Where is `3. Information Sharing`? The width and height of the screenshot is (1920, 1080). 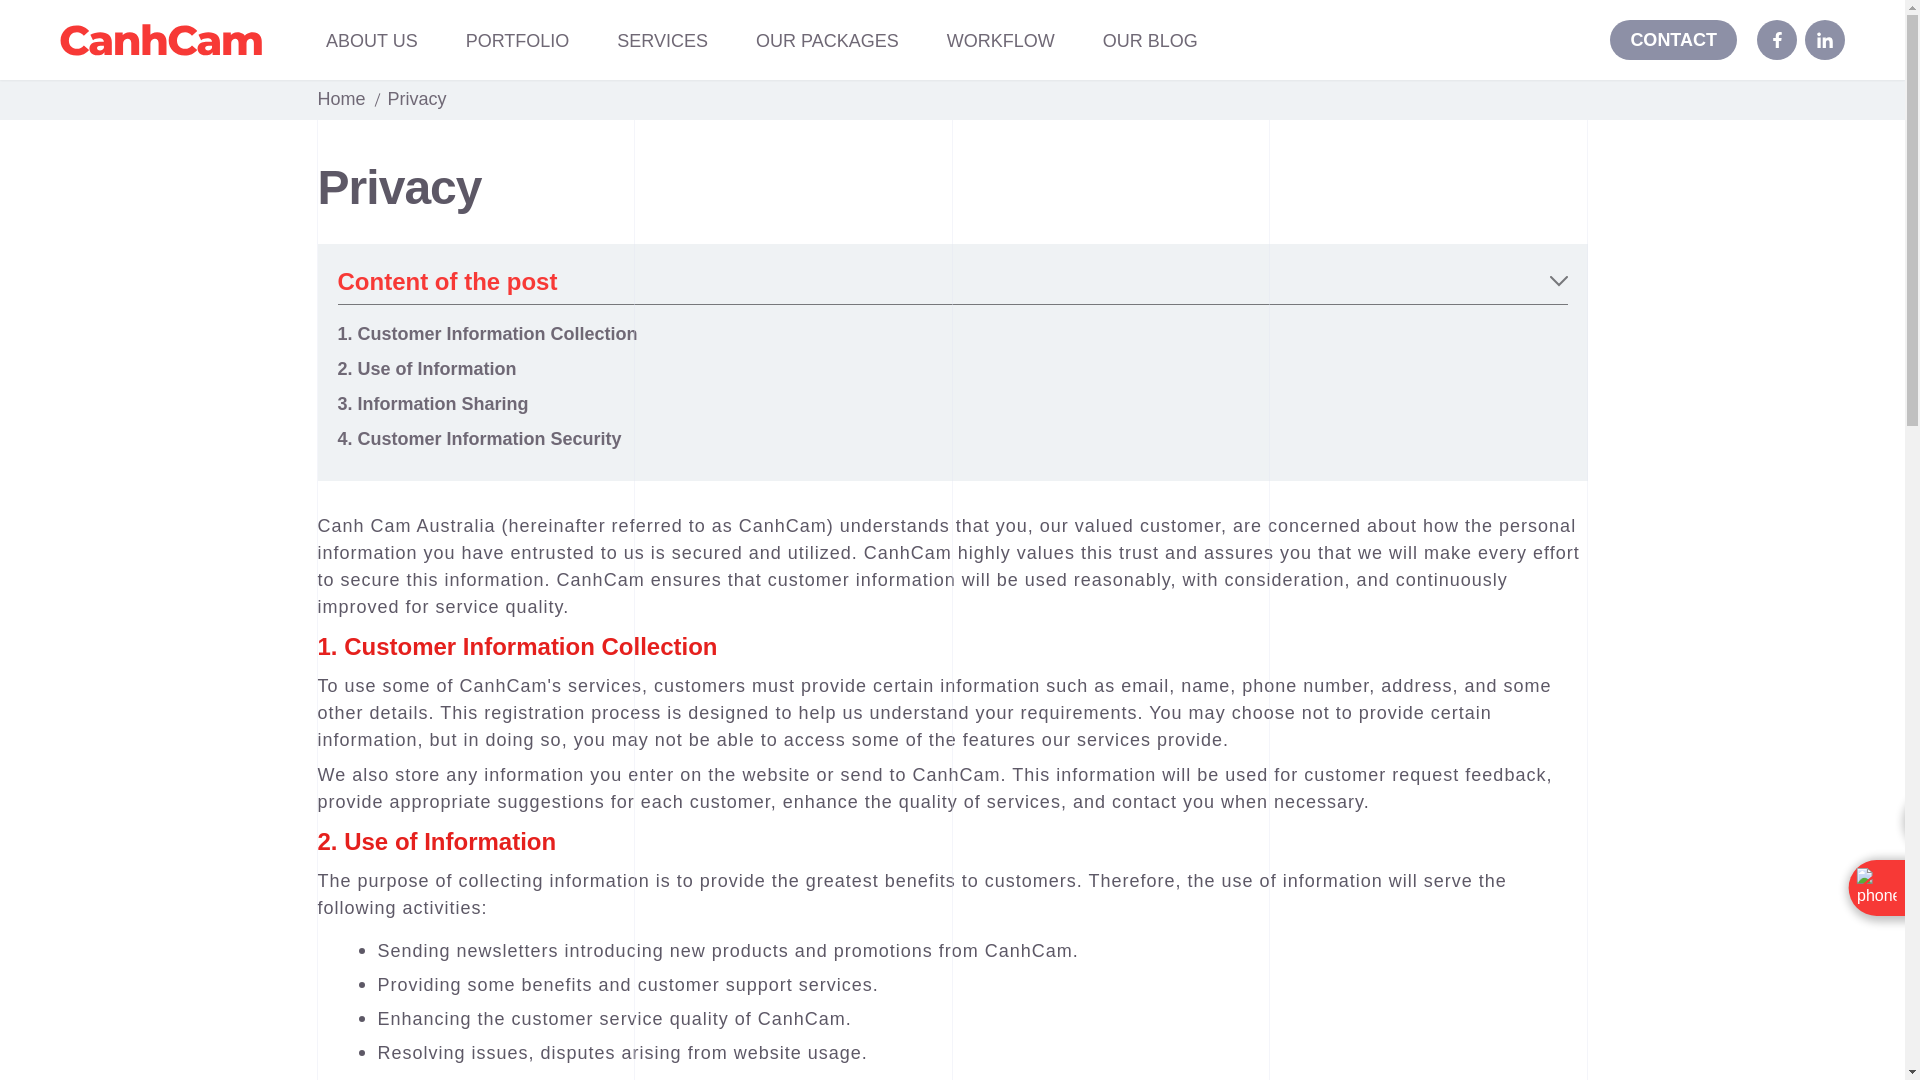 3. Information Sharing is located at coordinates (433, 404).